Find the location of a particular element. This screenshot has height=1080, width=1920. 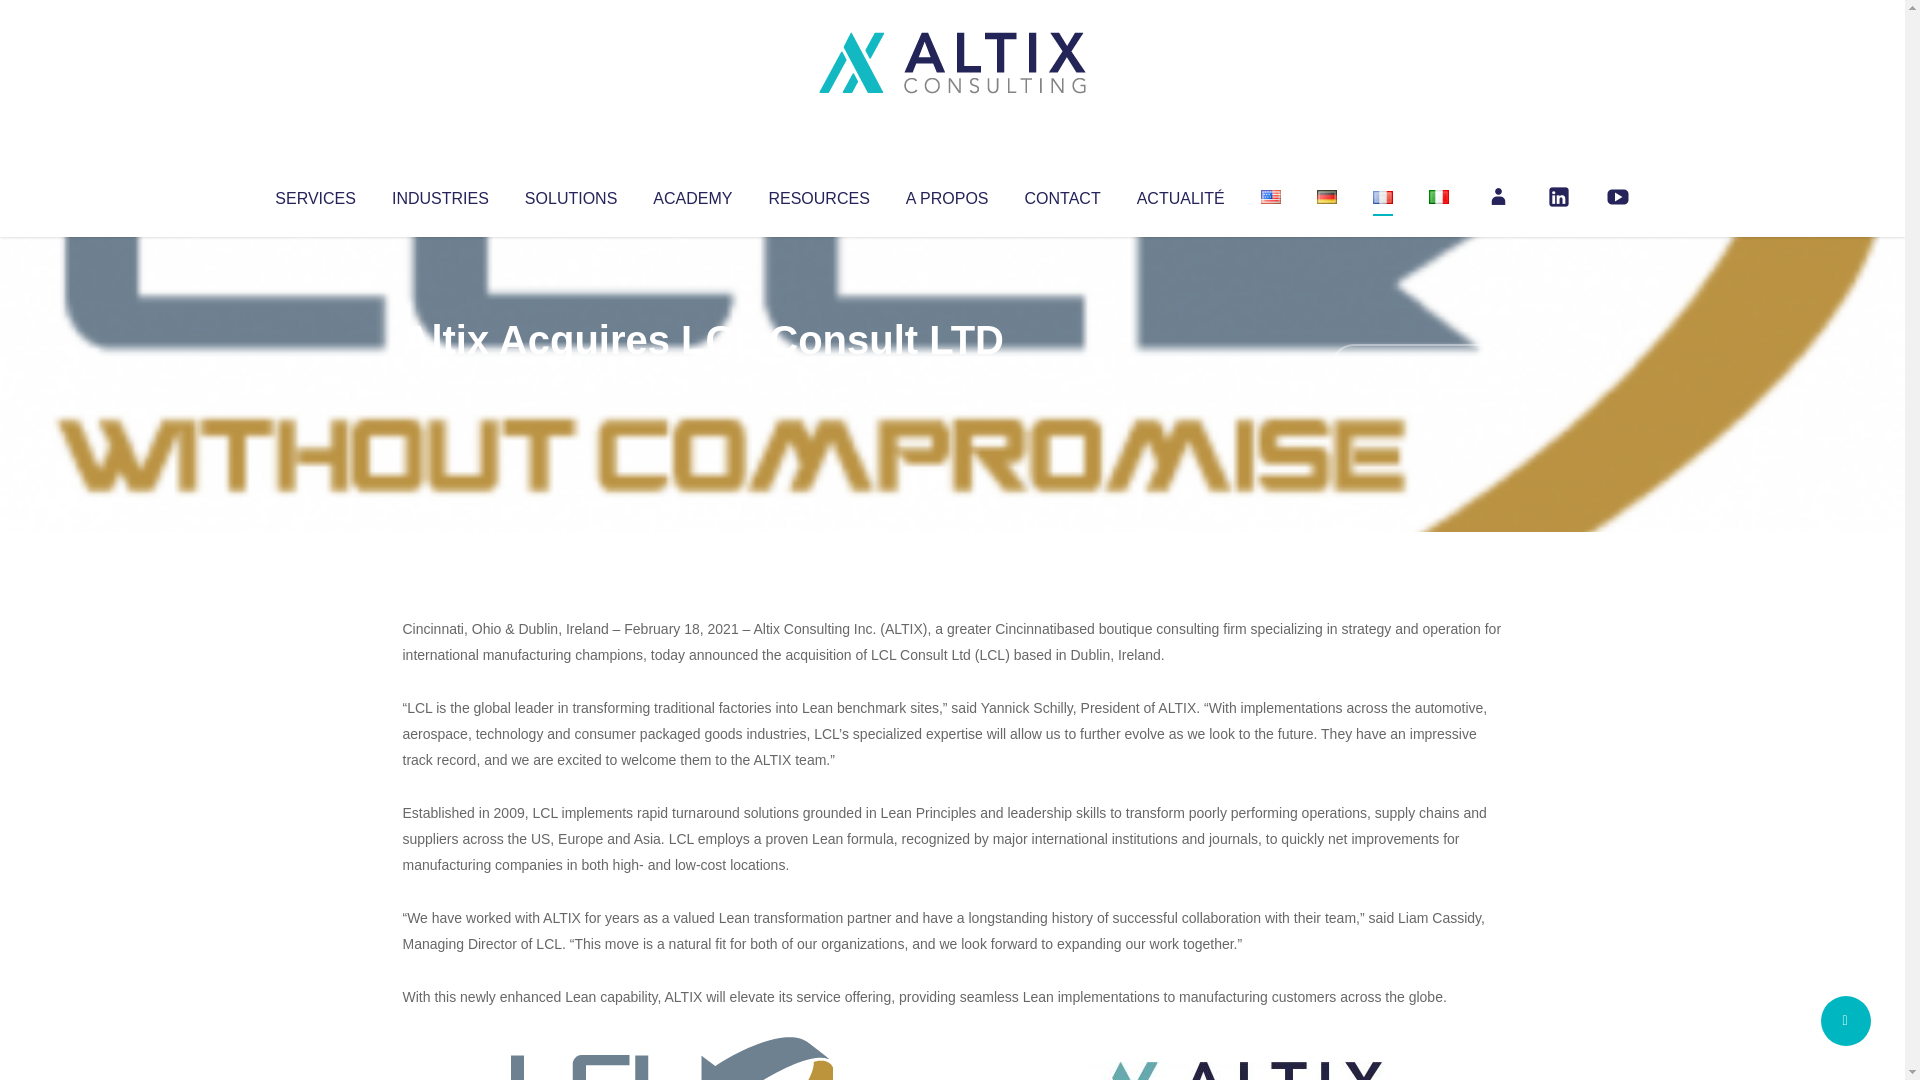

RESOURCES is located at coordinates (818, 194).